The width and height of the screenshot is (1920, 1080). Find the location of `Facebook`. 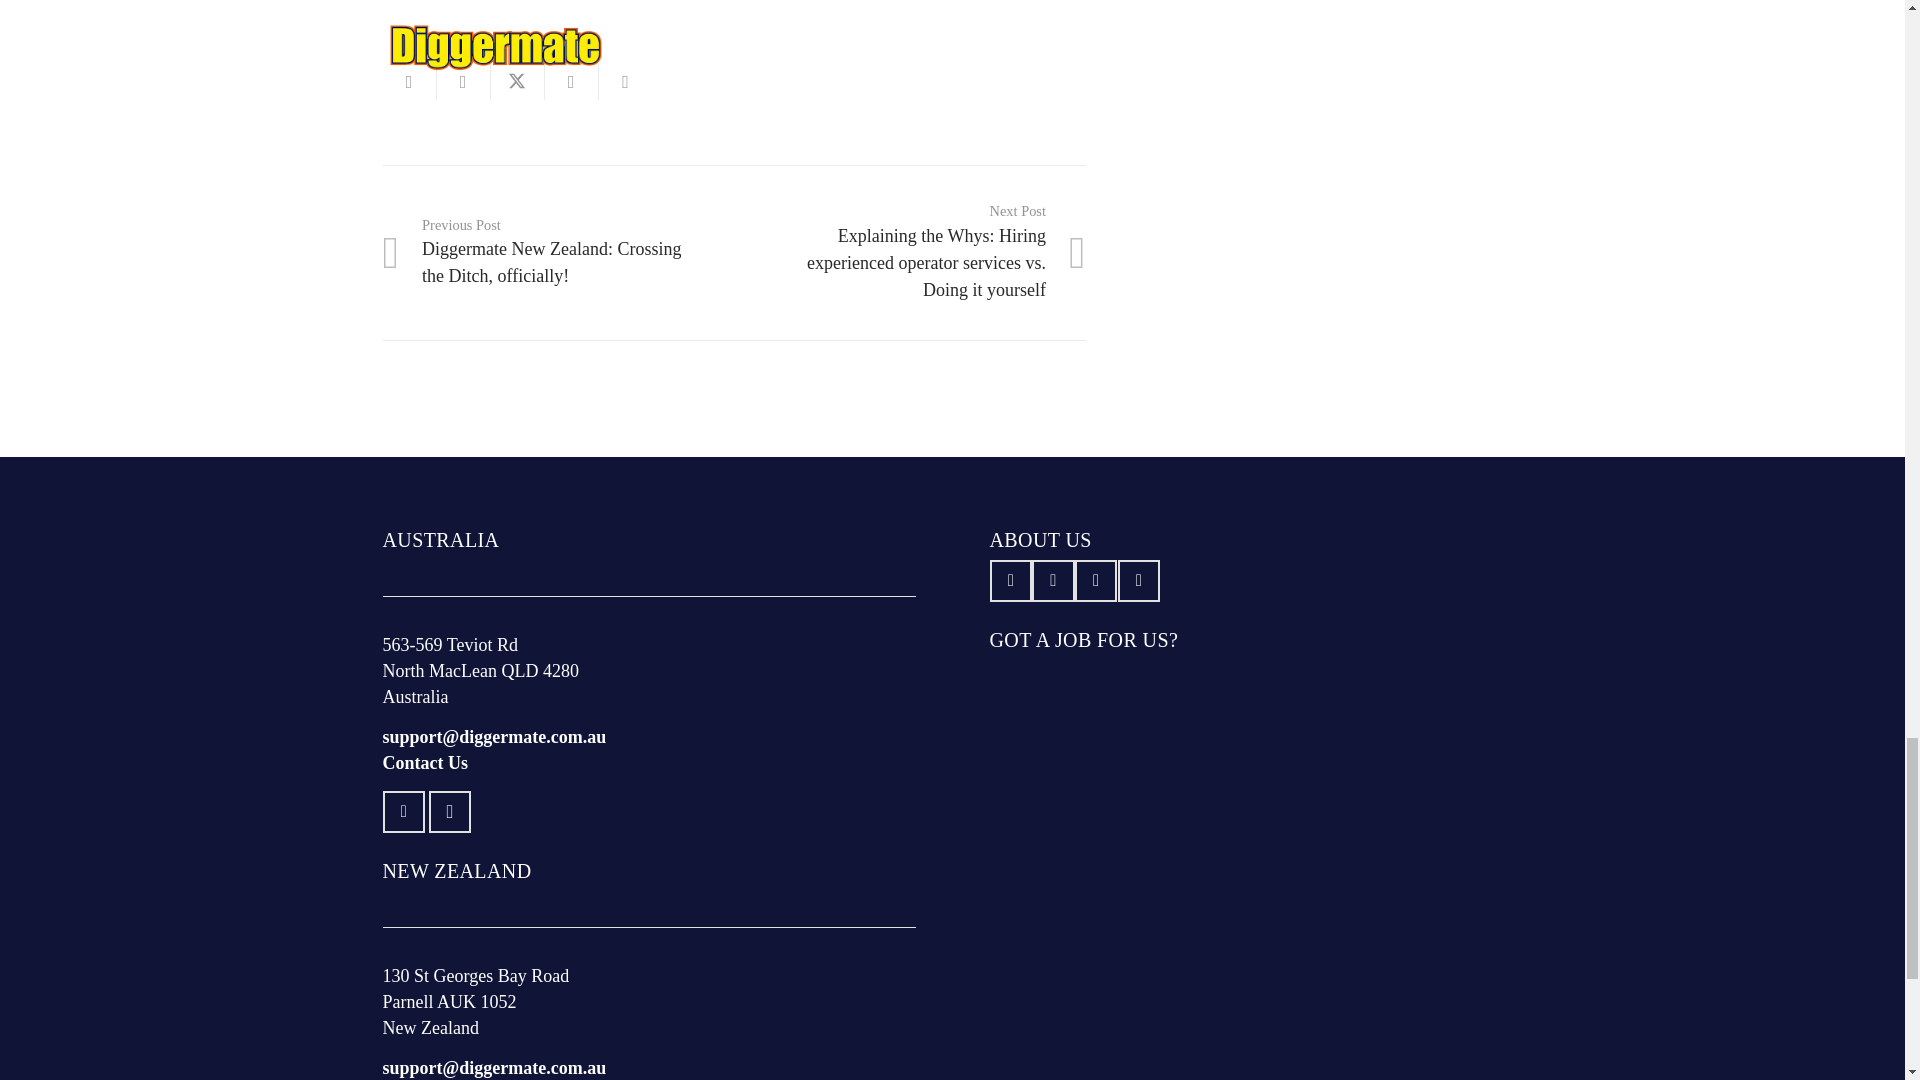

Facebook is located at coordinates (403, 812).